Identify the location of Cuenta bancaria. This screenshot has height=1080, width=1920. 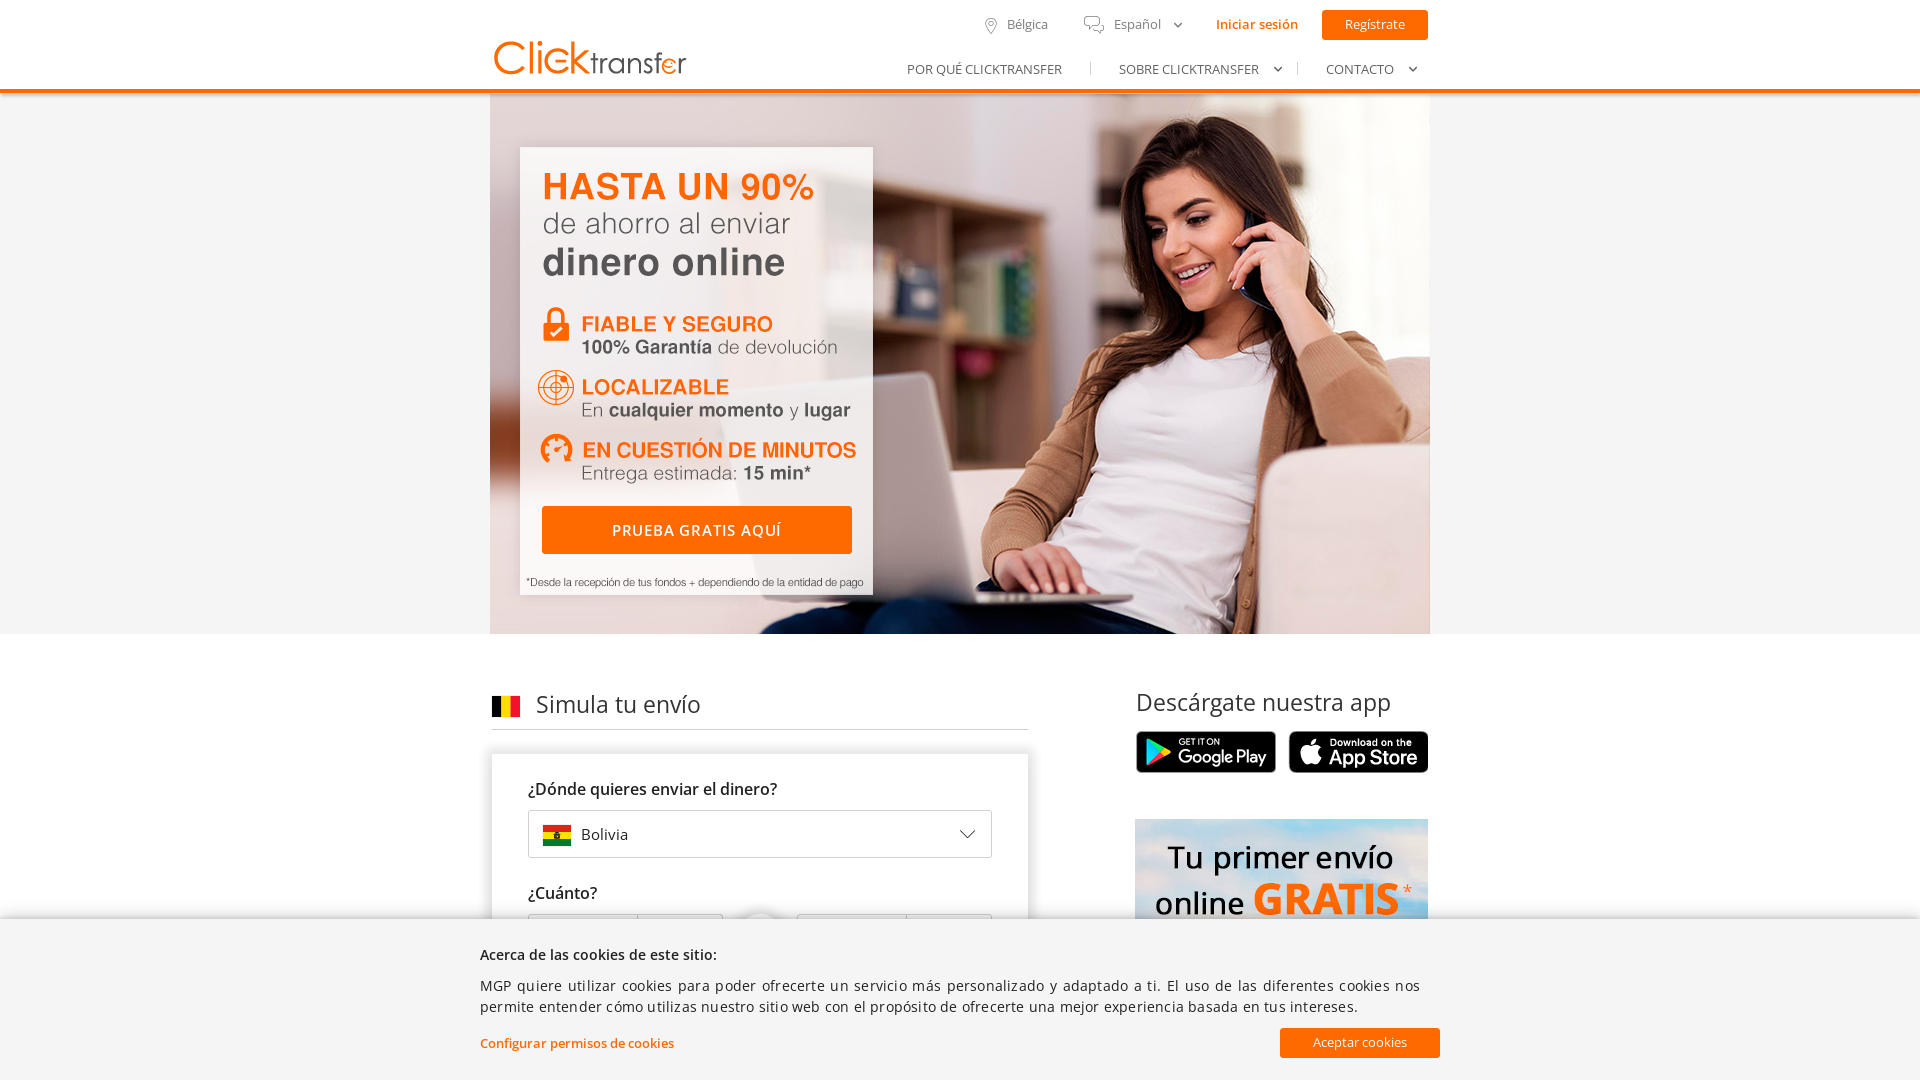
(663, 1009).